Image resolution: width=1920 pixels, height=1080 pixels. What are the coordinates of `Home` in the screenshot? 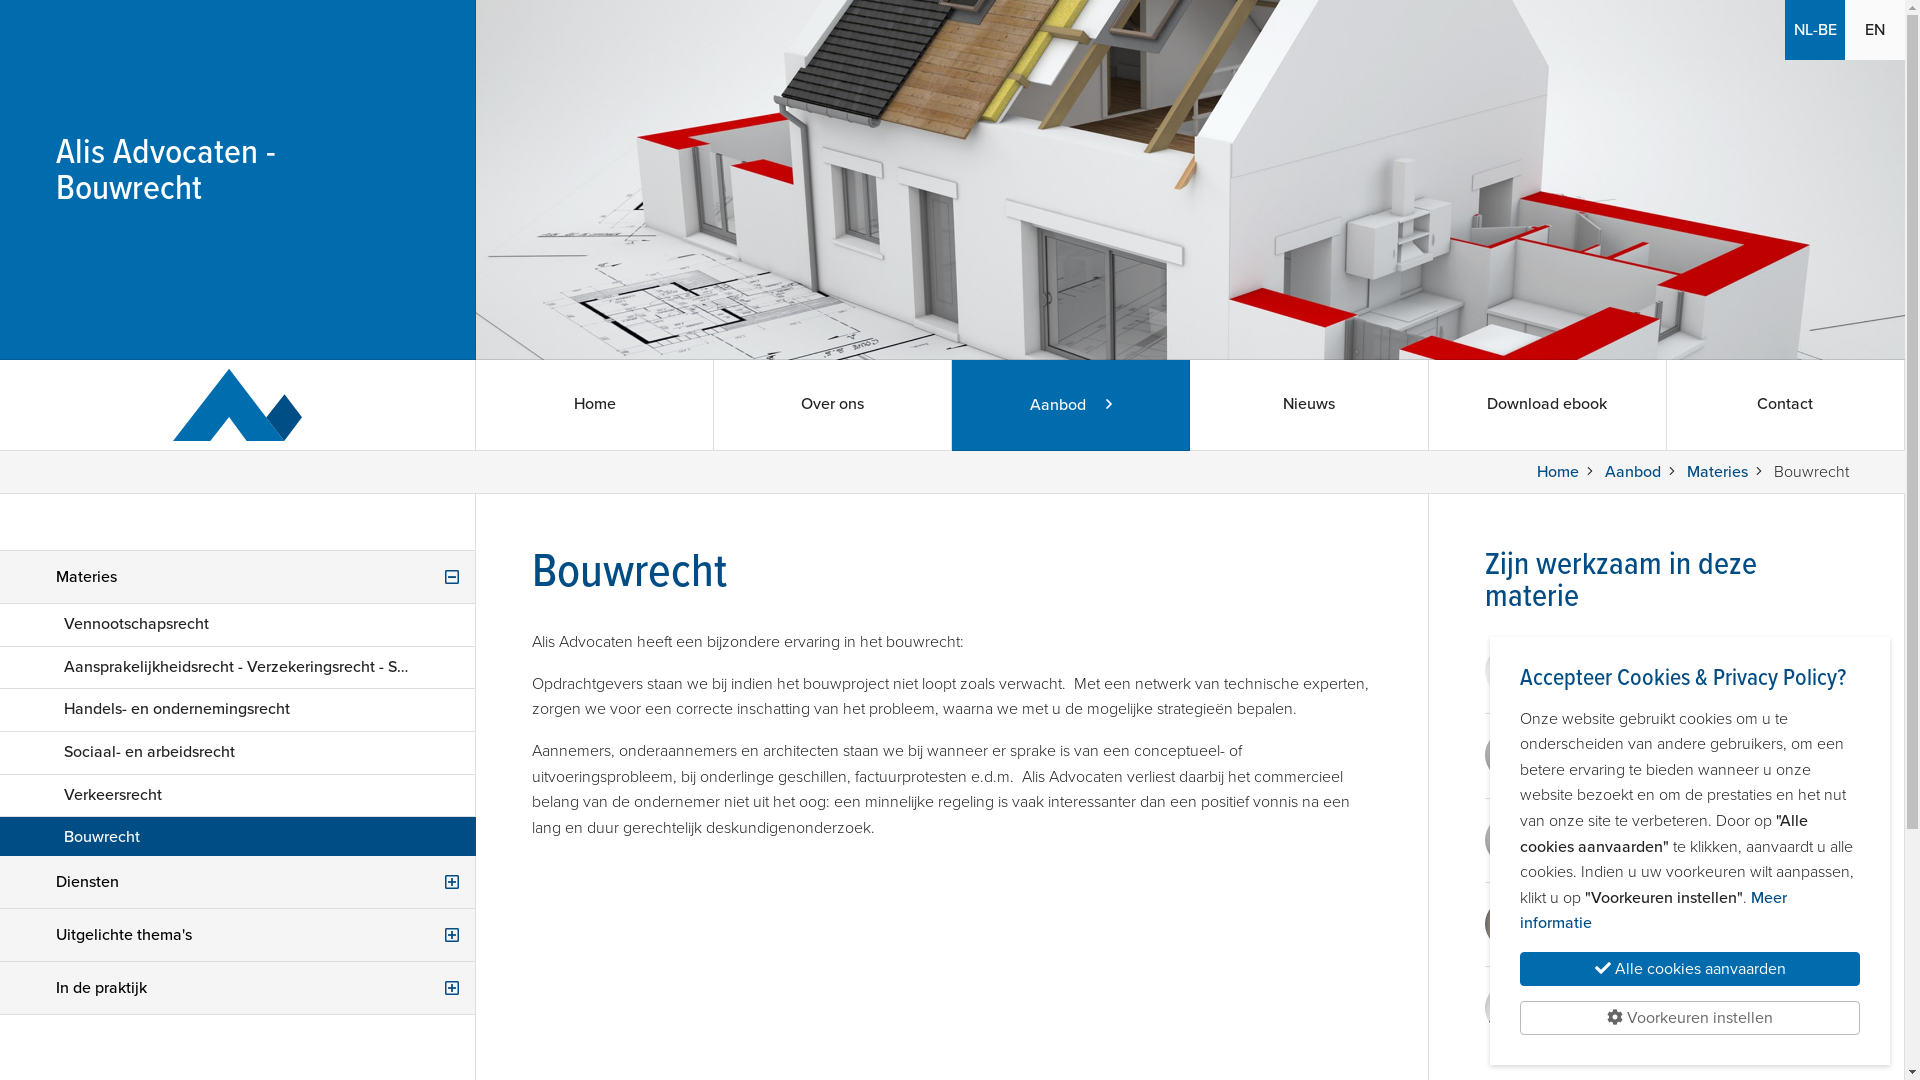 It's located at (594, 405).